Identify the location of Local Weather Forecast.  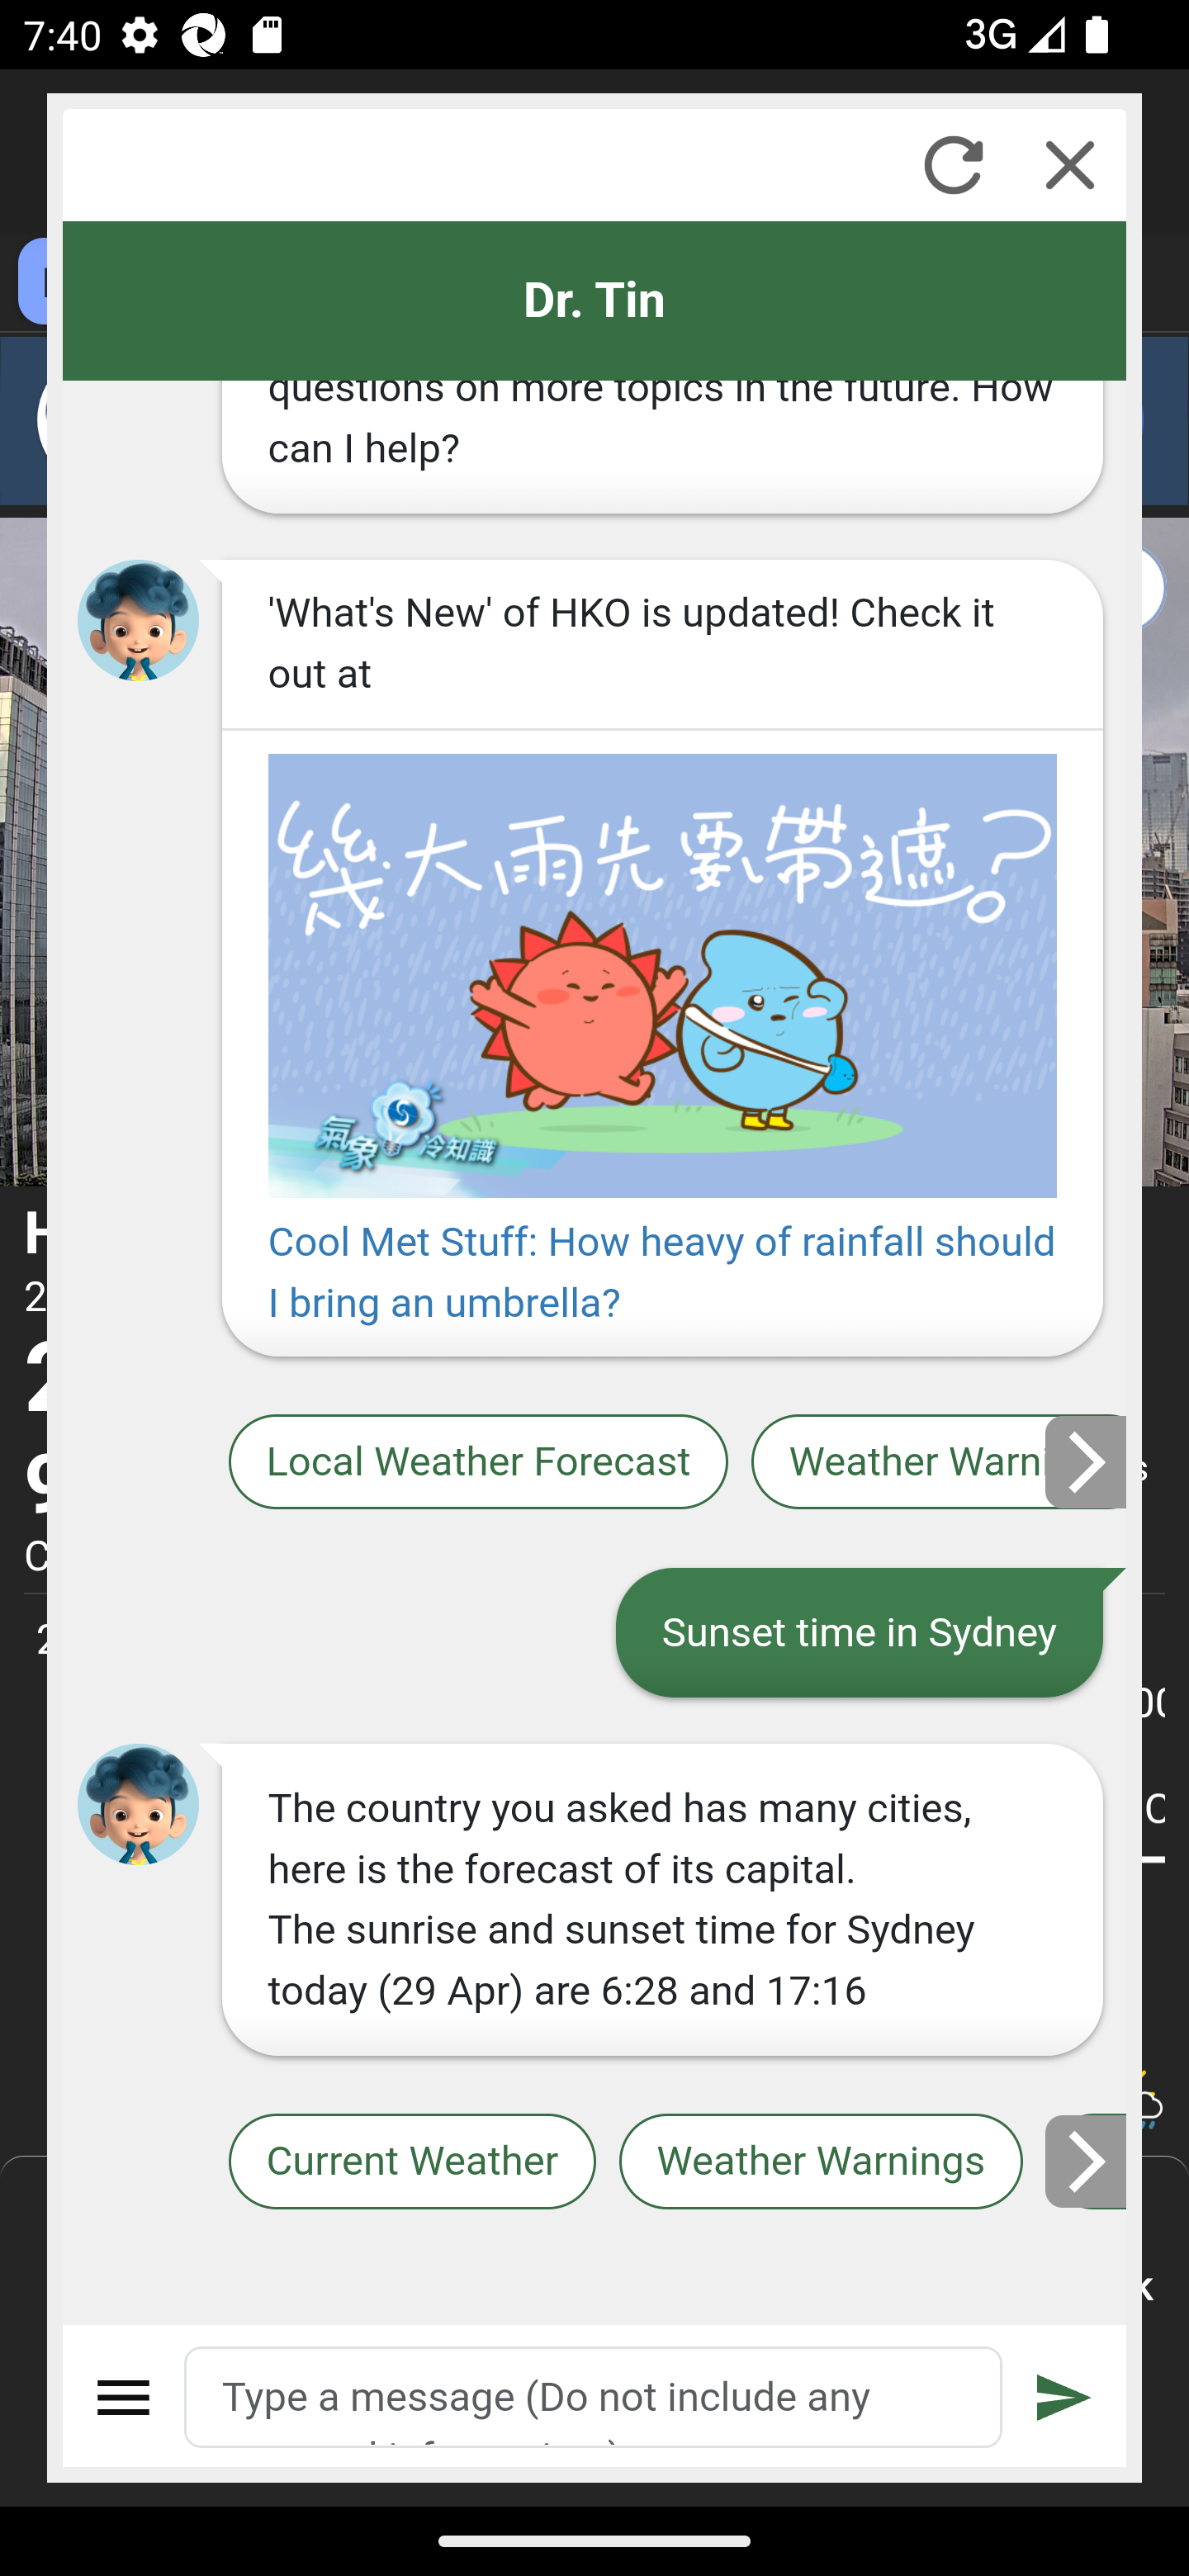
(479, 1461).